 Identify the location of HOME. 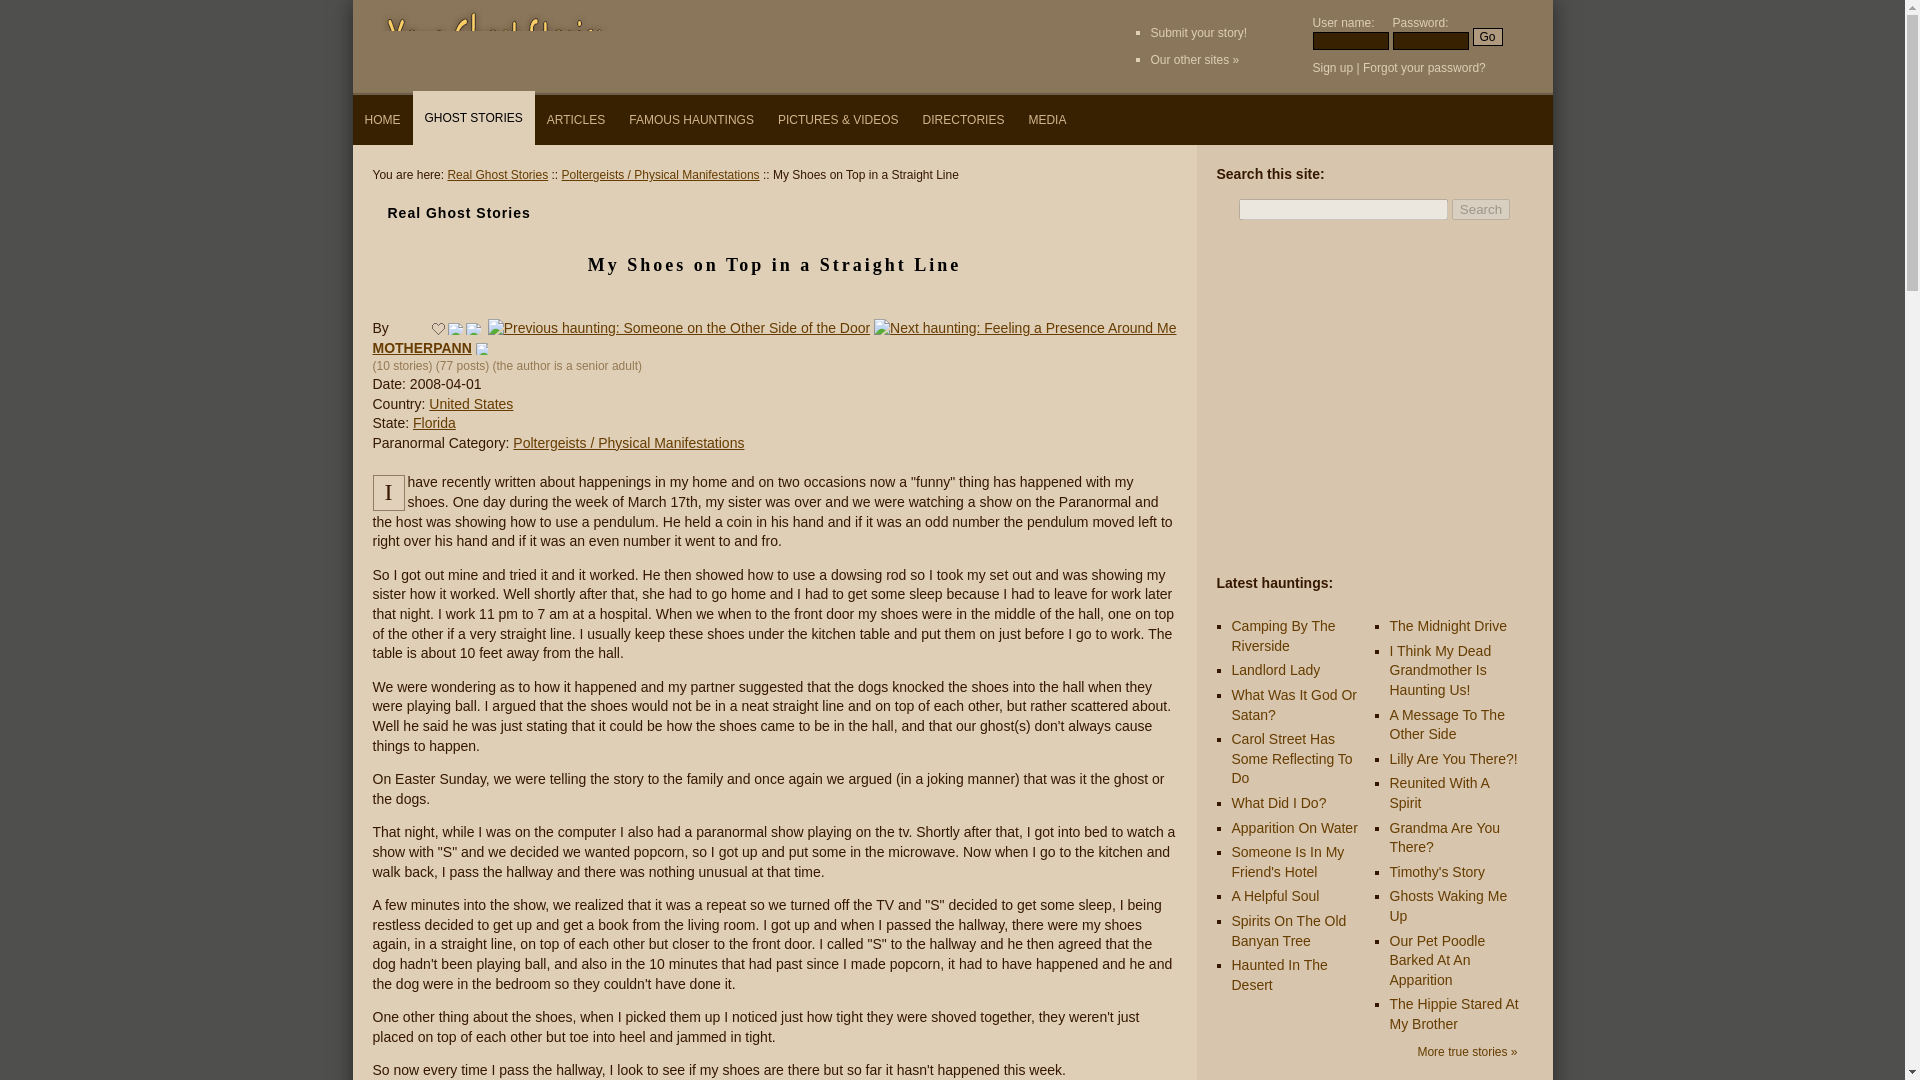
(382, 120).